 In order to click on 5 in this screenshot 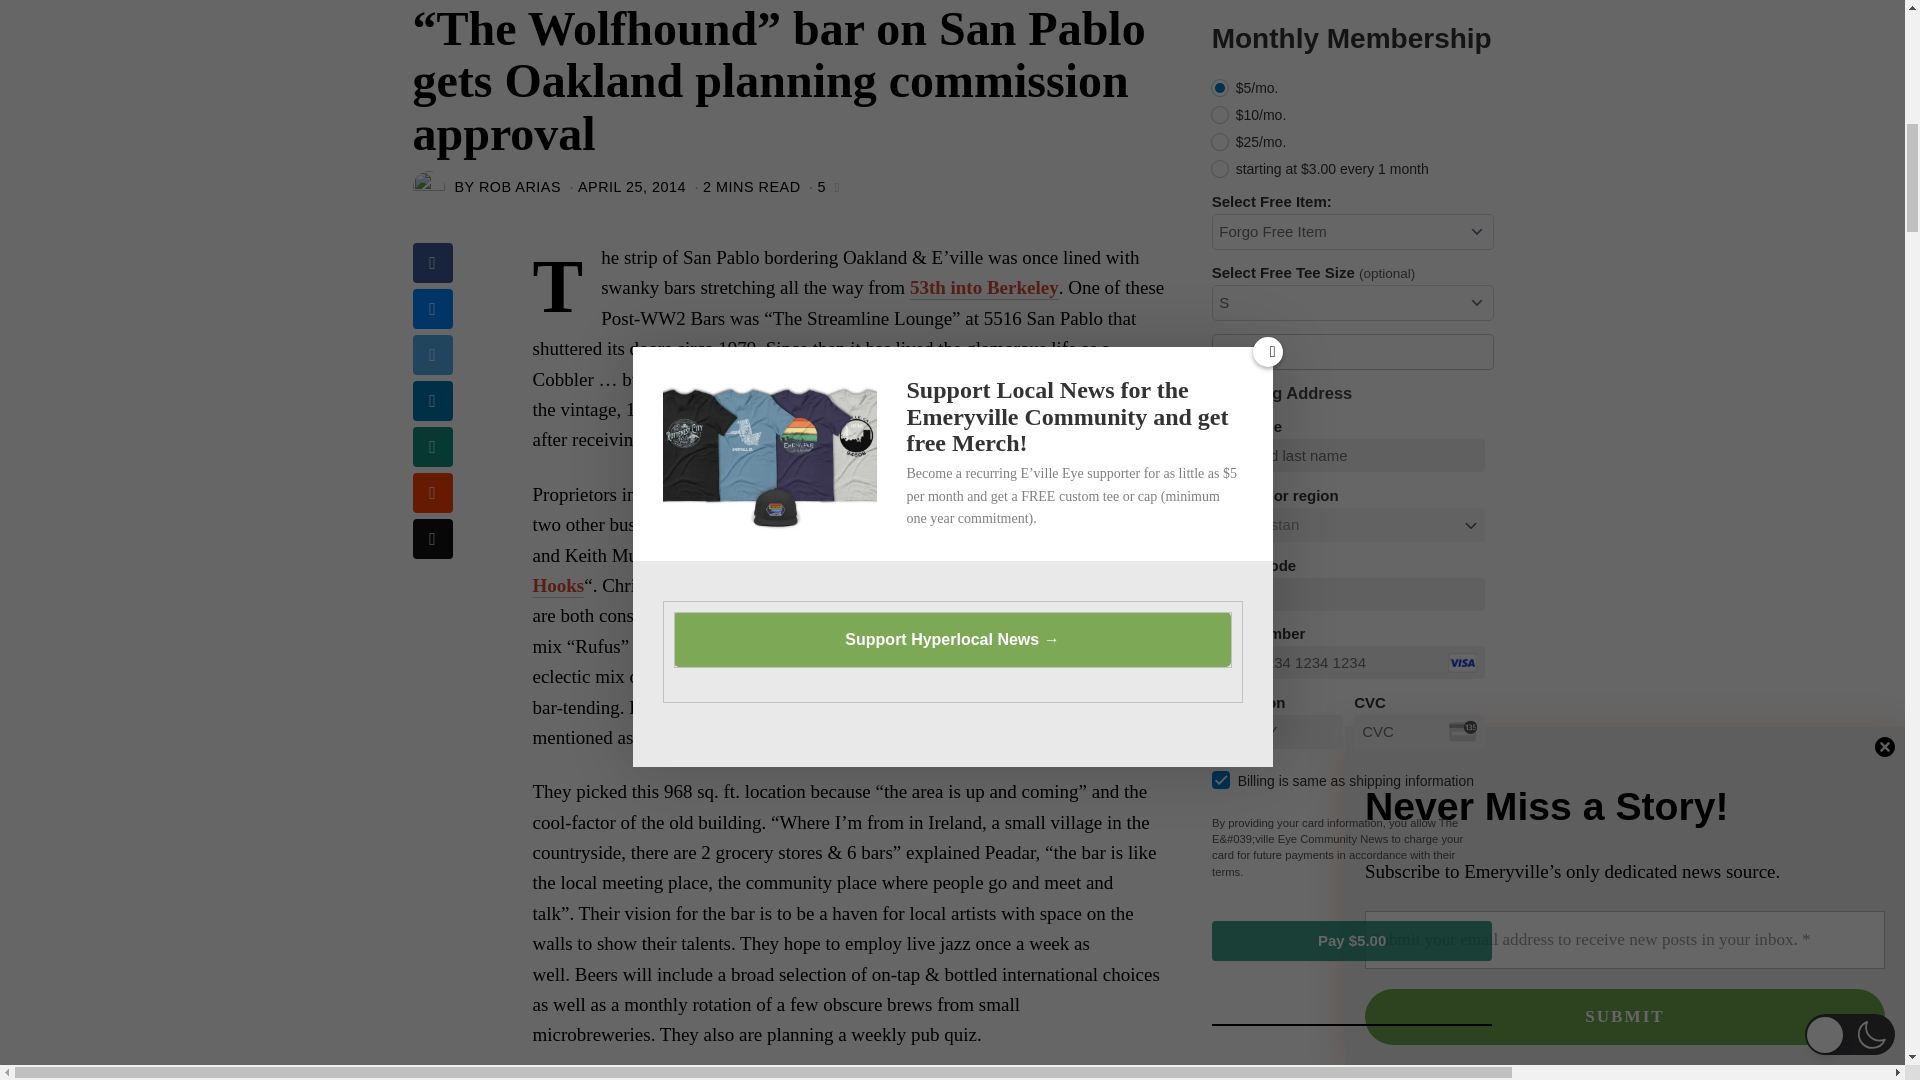, I will do `click(822, 186)`.